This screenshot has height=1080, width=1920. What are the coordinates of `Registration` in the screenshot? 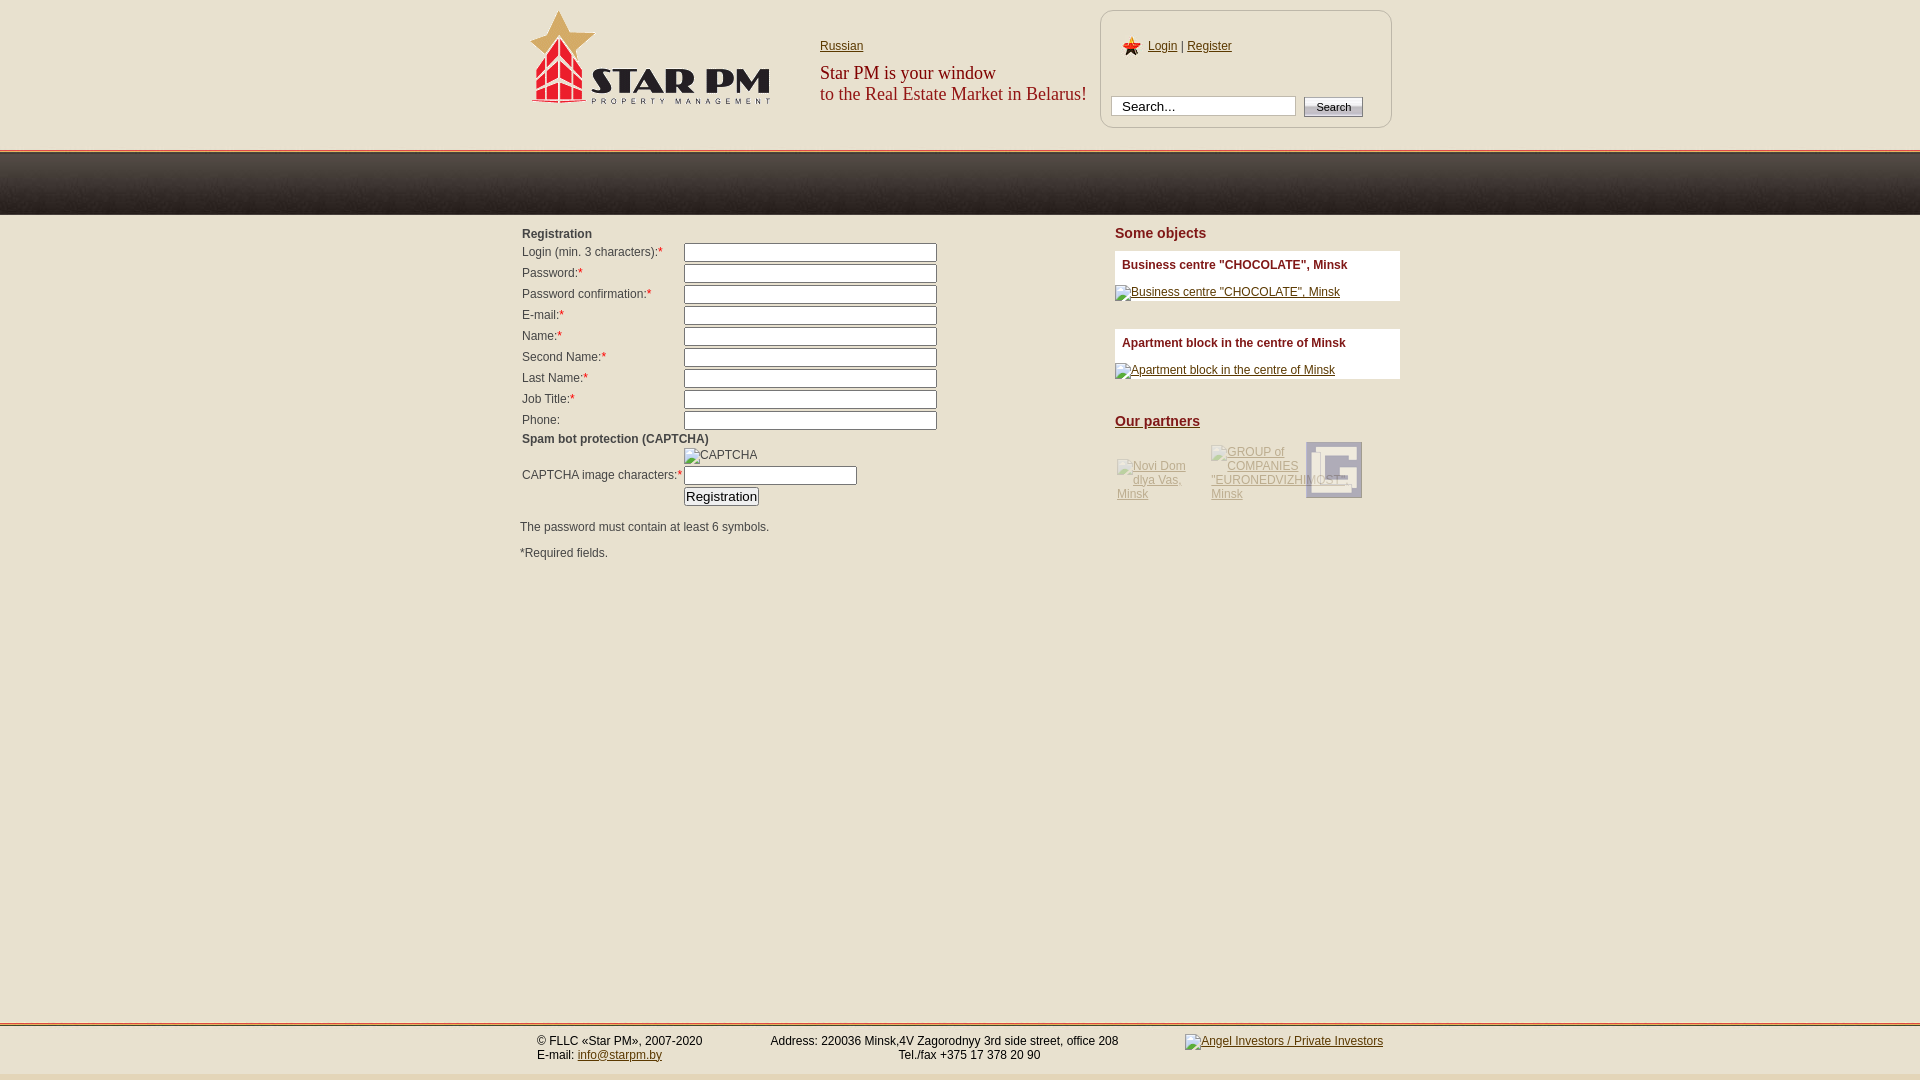 It's located at (722, 496).